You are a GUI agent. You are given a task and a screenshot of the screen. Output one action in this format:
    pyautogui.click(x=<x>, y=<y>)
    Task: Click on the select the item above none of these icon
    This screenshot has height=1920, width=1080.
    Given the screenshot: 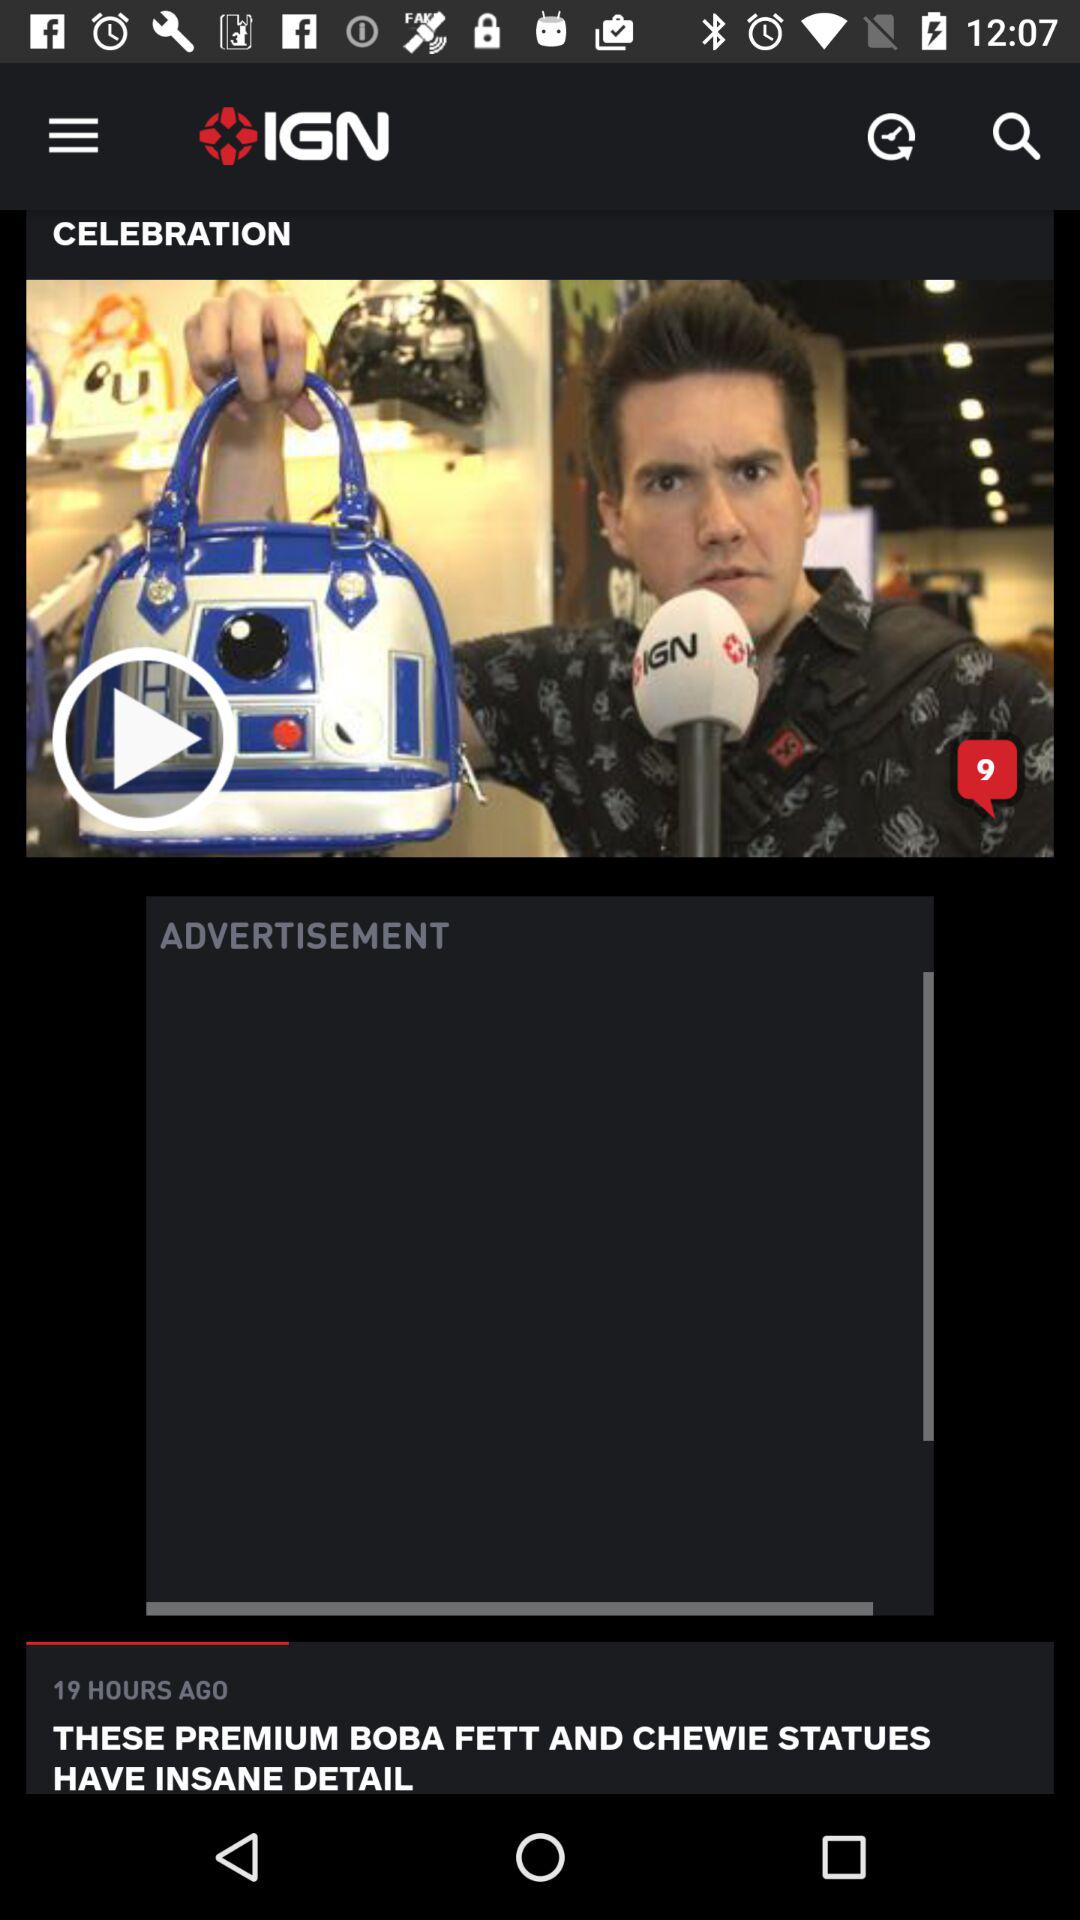 What is the action you would take?
    pyautogui.click(x=1016, y=136)
    